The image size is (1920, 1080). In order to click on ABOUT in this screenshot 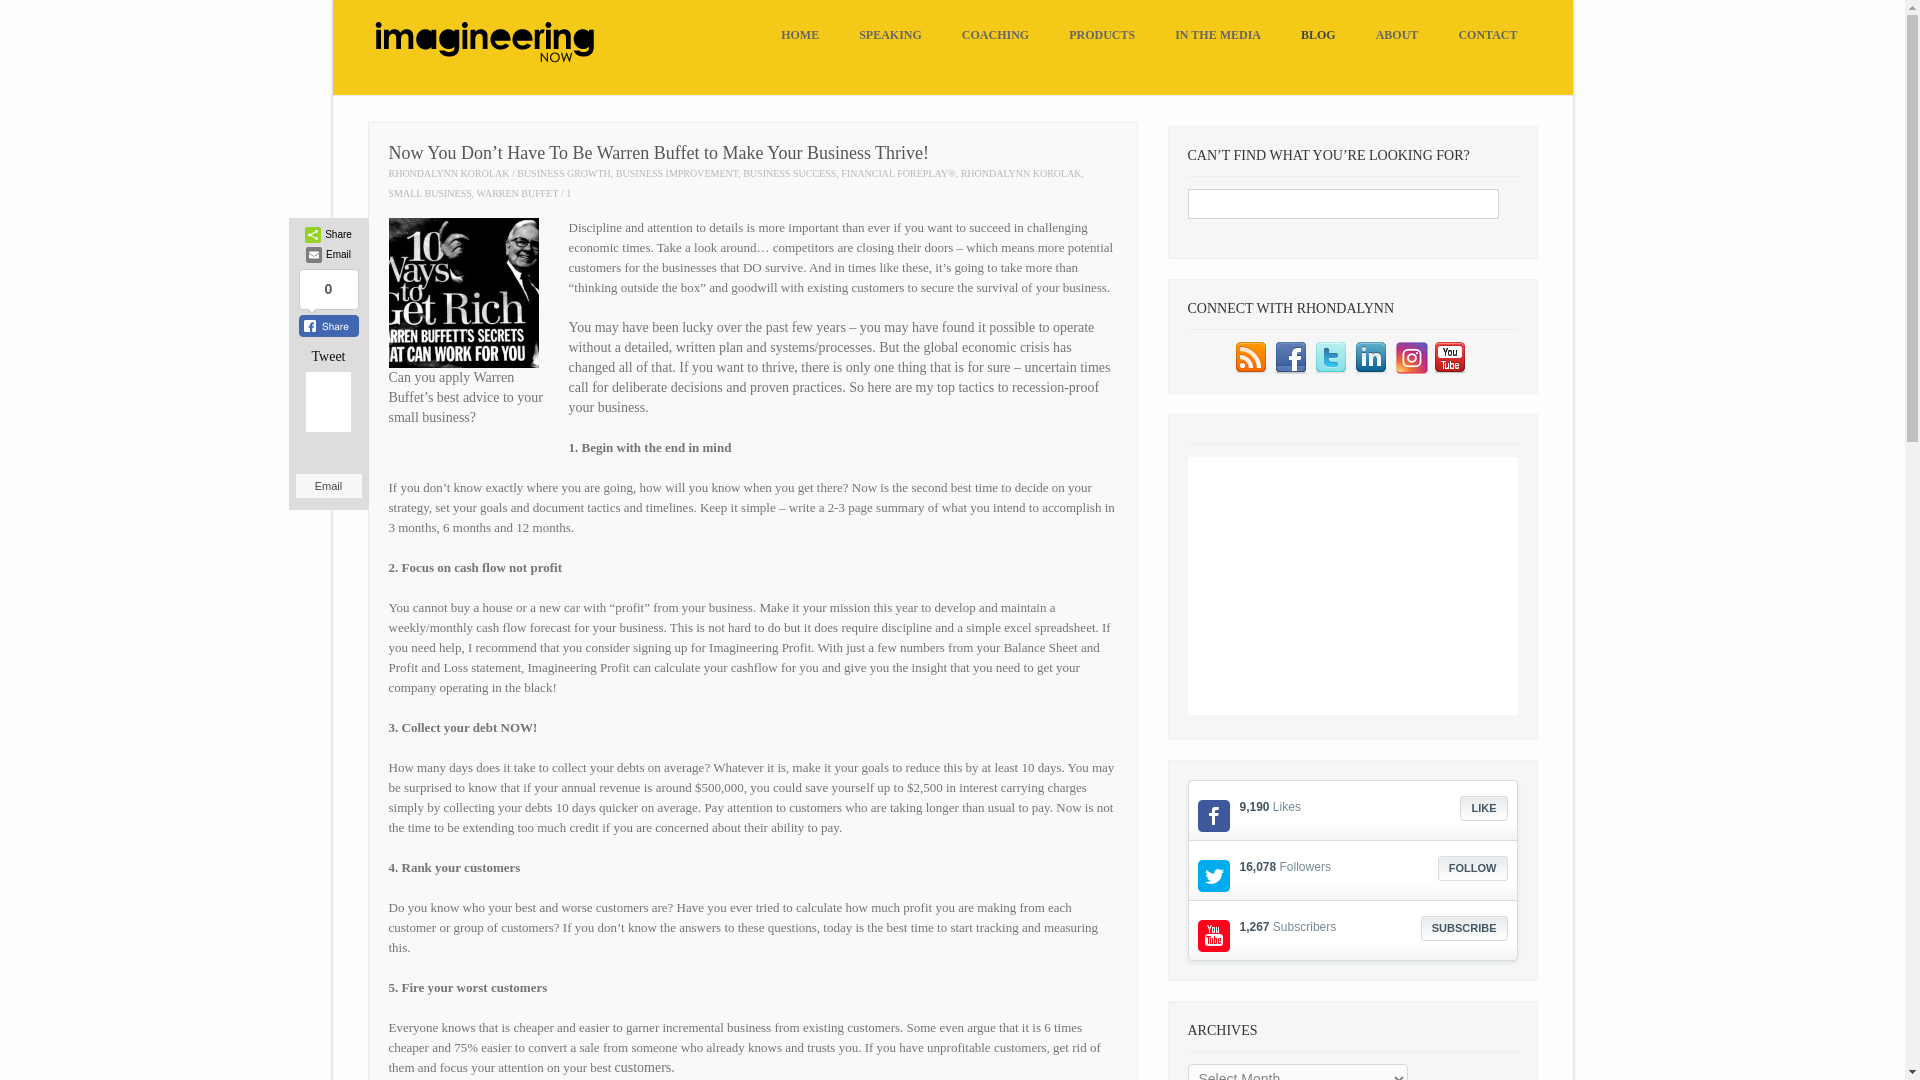, I will do `click(1396, 35)`.